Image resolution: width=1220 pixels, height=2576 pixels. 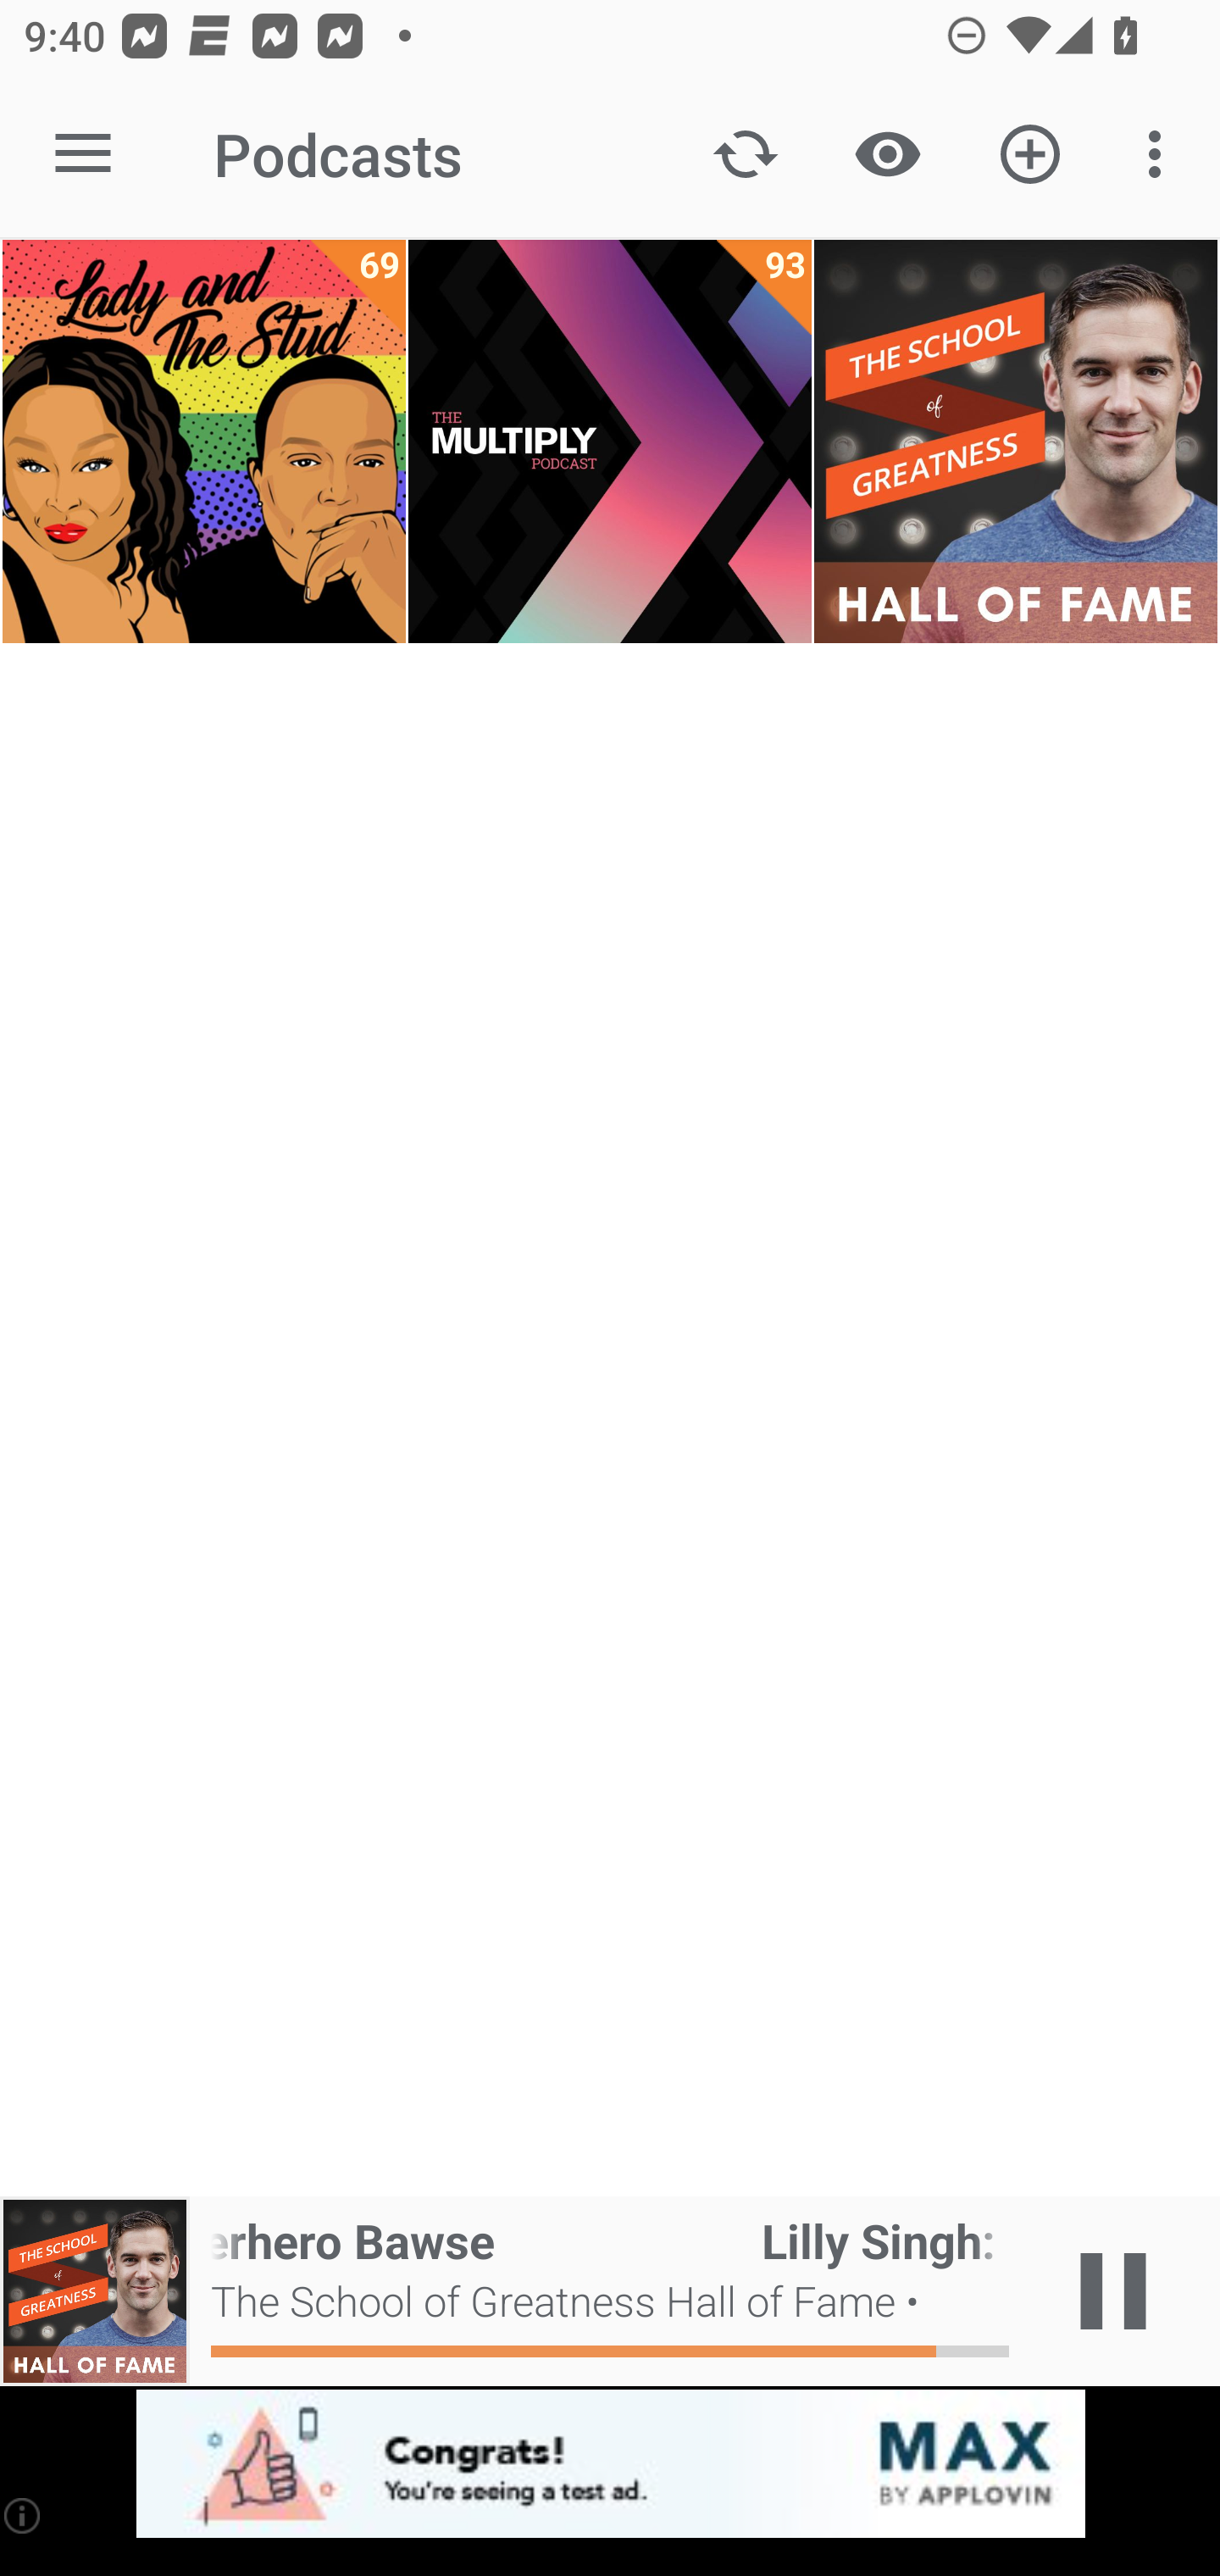 What do you see at coordinates (1113, 2291) in the screenshot?
I see `Play / Pause` at bounding box center [1113, 2291].